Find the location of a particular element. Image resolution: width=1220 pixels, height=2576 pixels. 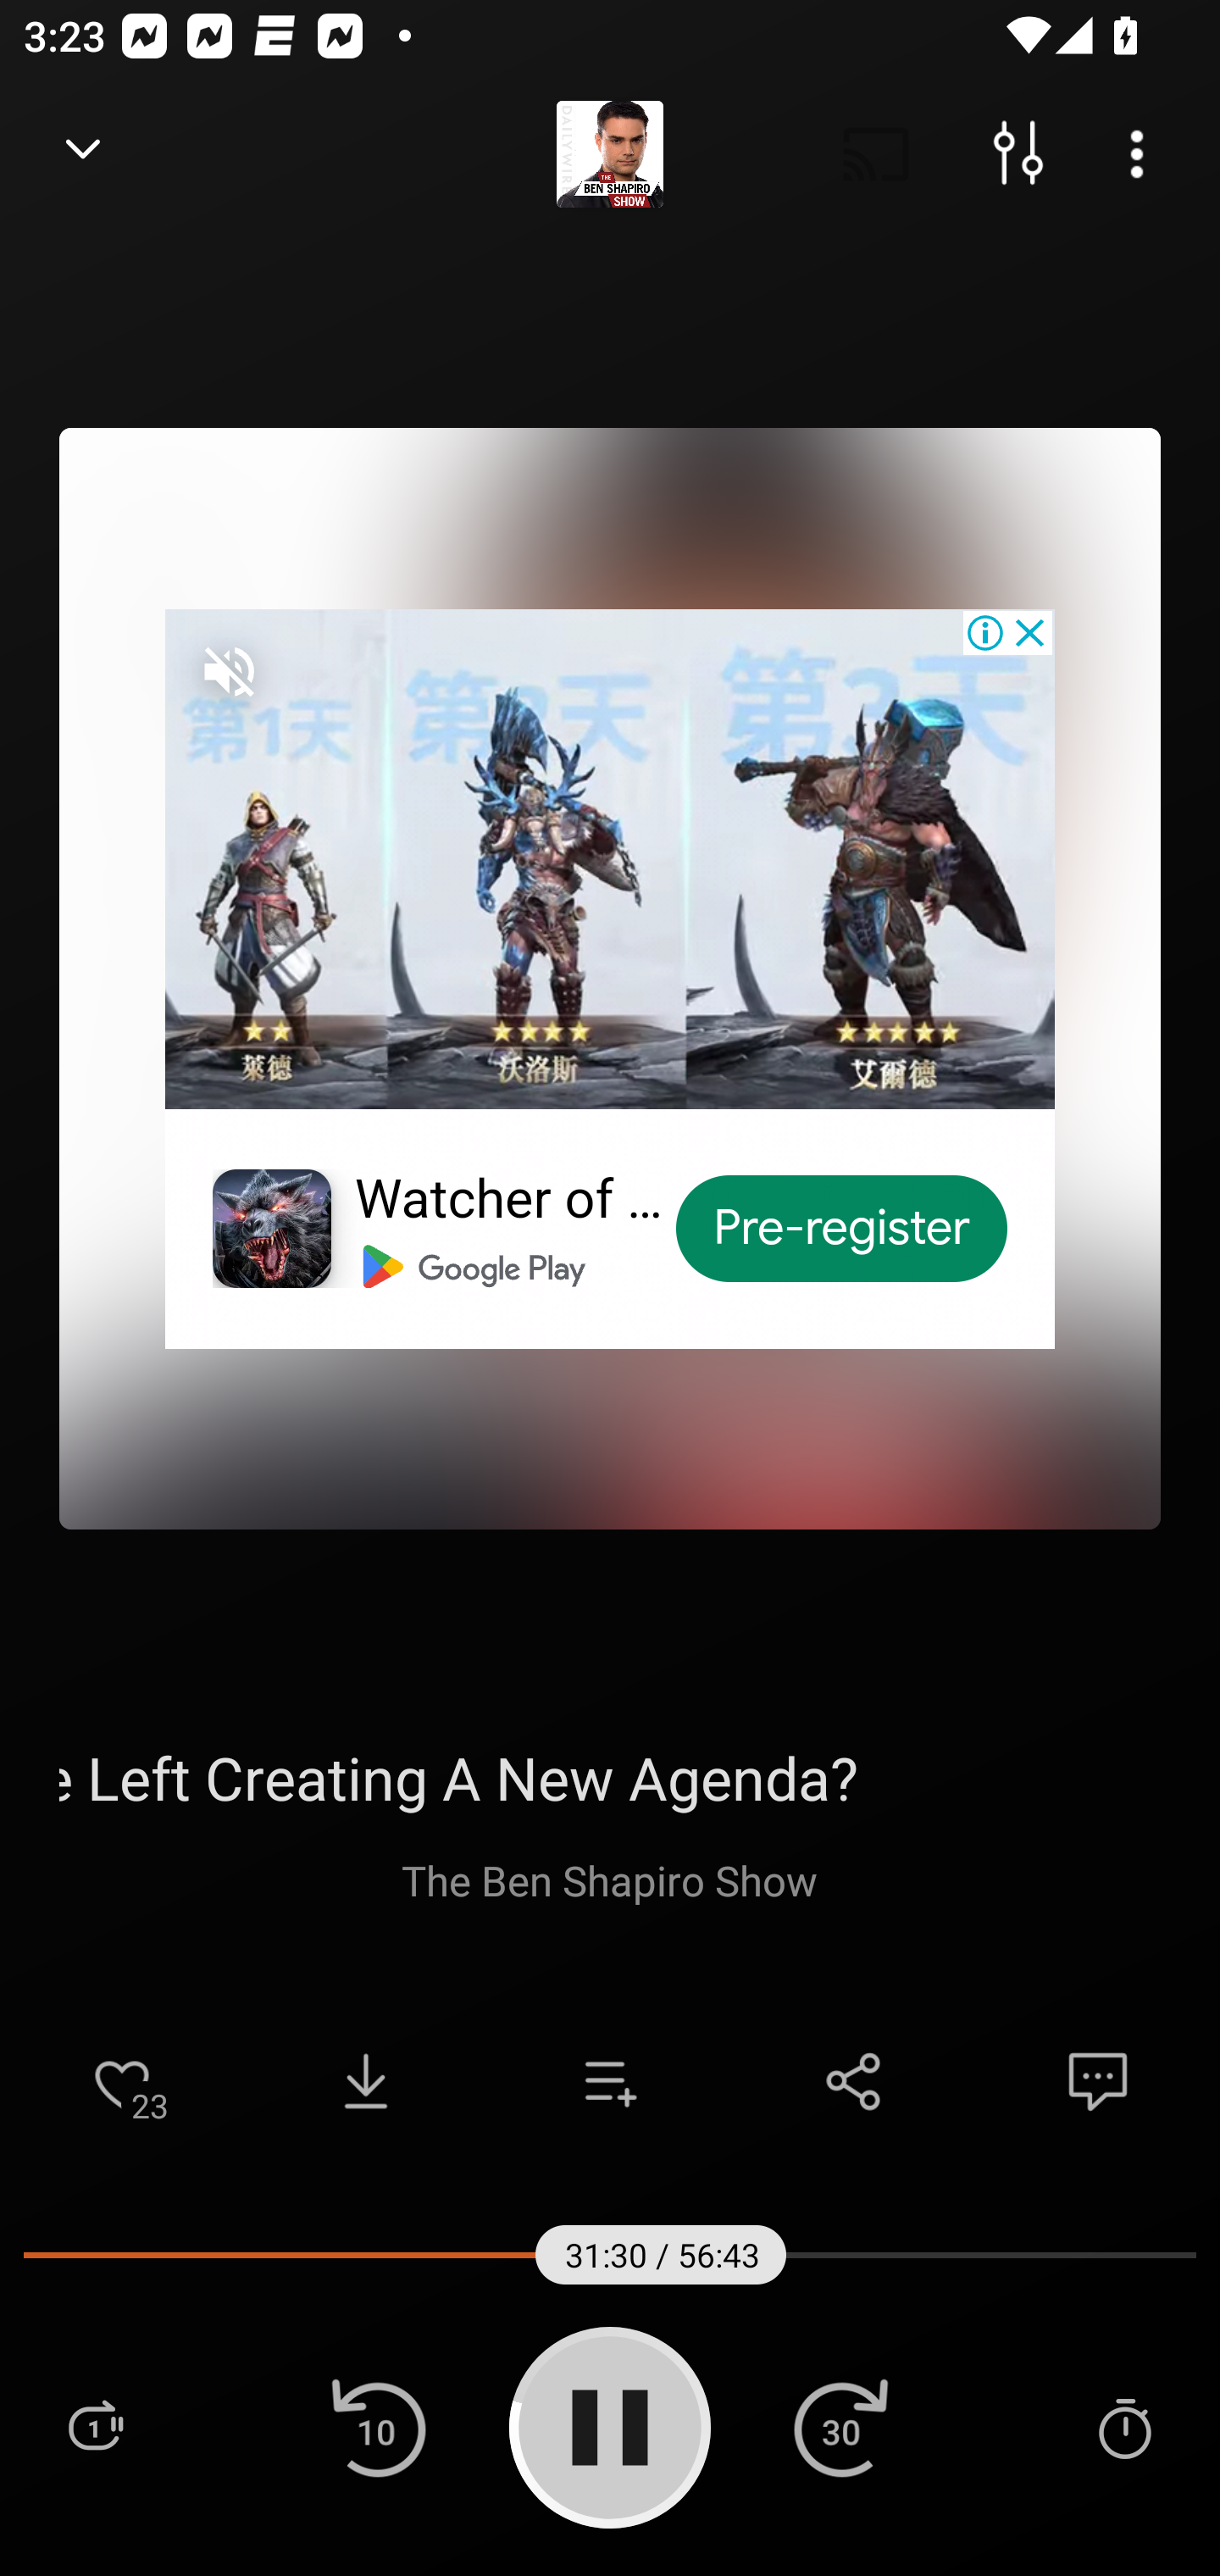

 Back is located at coordinates (83, 154).